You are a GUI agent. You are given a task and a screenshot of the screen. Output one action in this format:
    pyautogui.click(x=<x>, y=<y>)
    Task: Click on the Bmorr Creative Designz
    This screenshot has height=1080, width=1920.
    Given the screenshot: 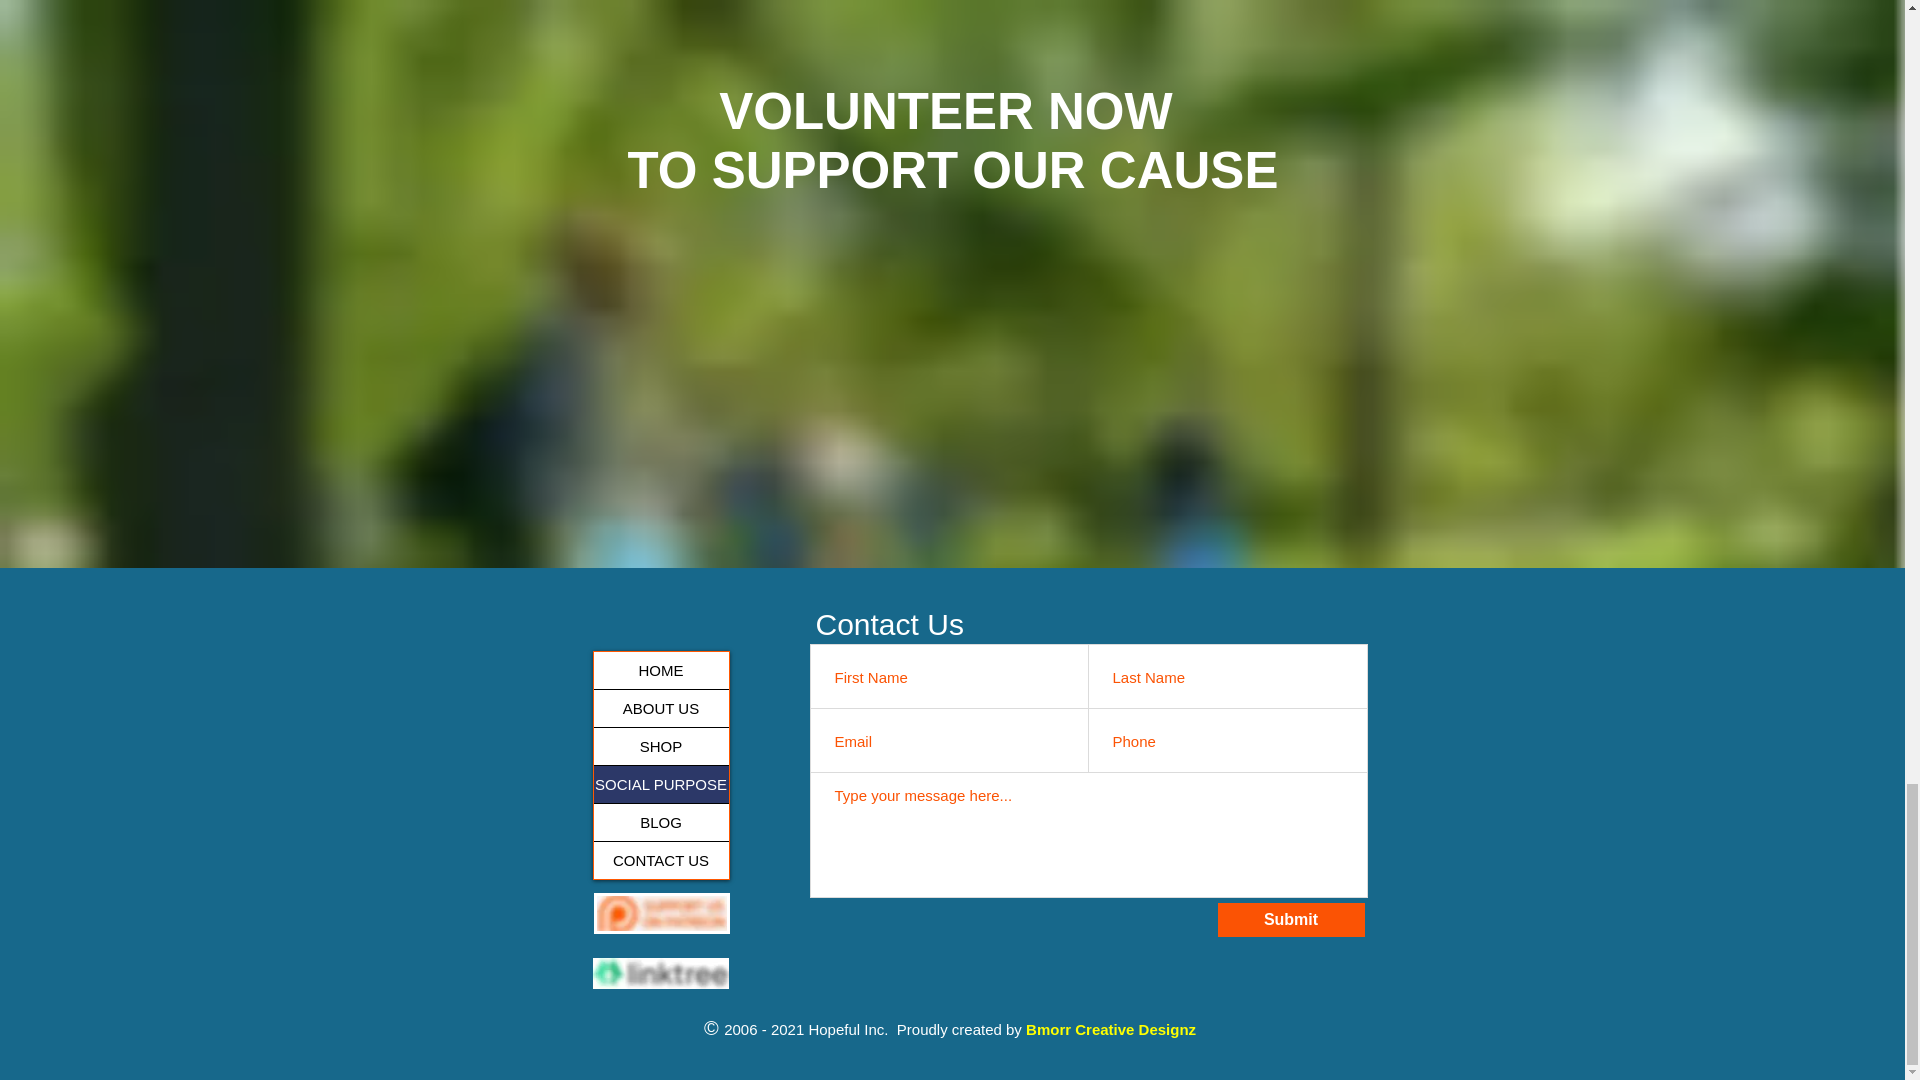 What is the action you would take?
    pyautogui.click(x=1110, y=1028)
    